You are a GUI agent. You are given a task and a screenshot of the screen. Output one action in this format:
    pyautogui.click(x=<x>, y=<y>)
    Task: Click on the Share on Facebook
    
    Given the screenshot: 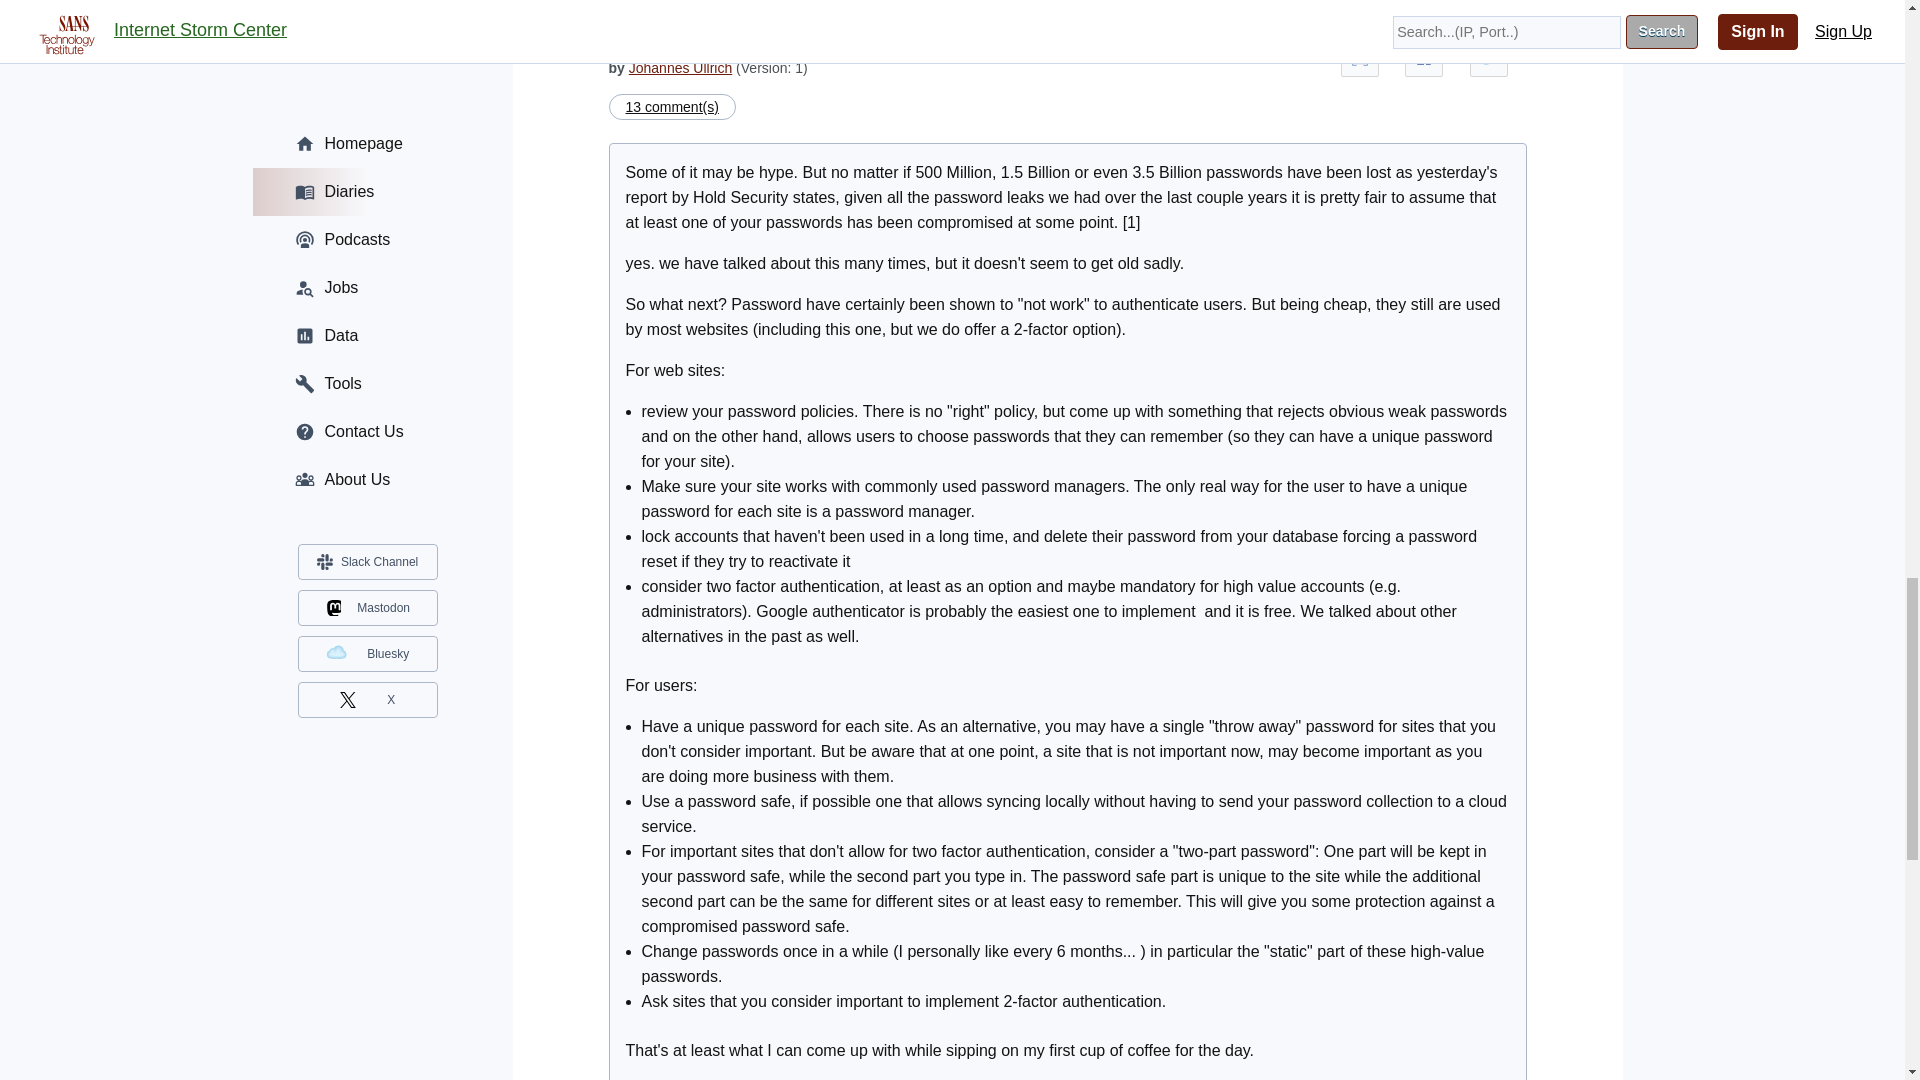 What is the action you would take?
    pyautogui.click(x=1424, y=57)
    